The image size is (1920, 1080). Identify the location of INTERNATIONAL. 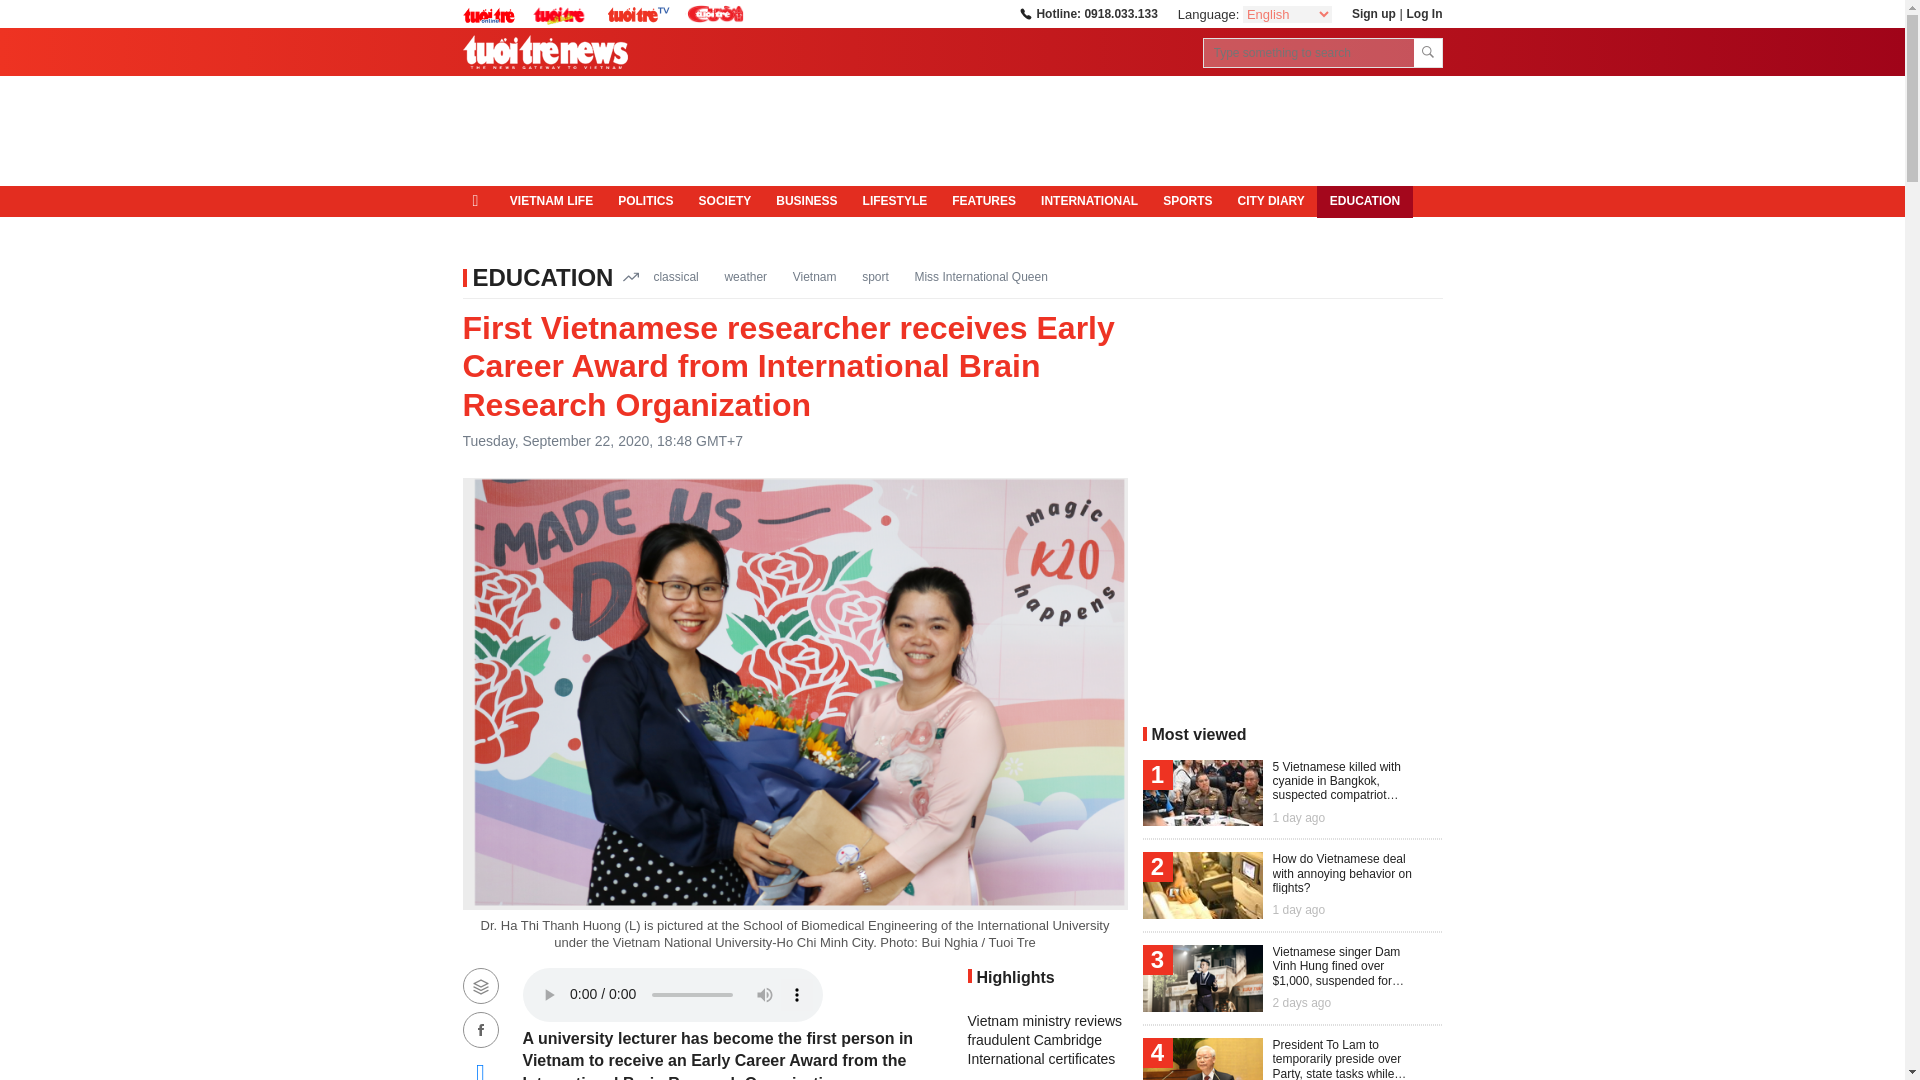
(1090, 202).